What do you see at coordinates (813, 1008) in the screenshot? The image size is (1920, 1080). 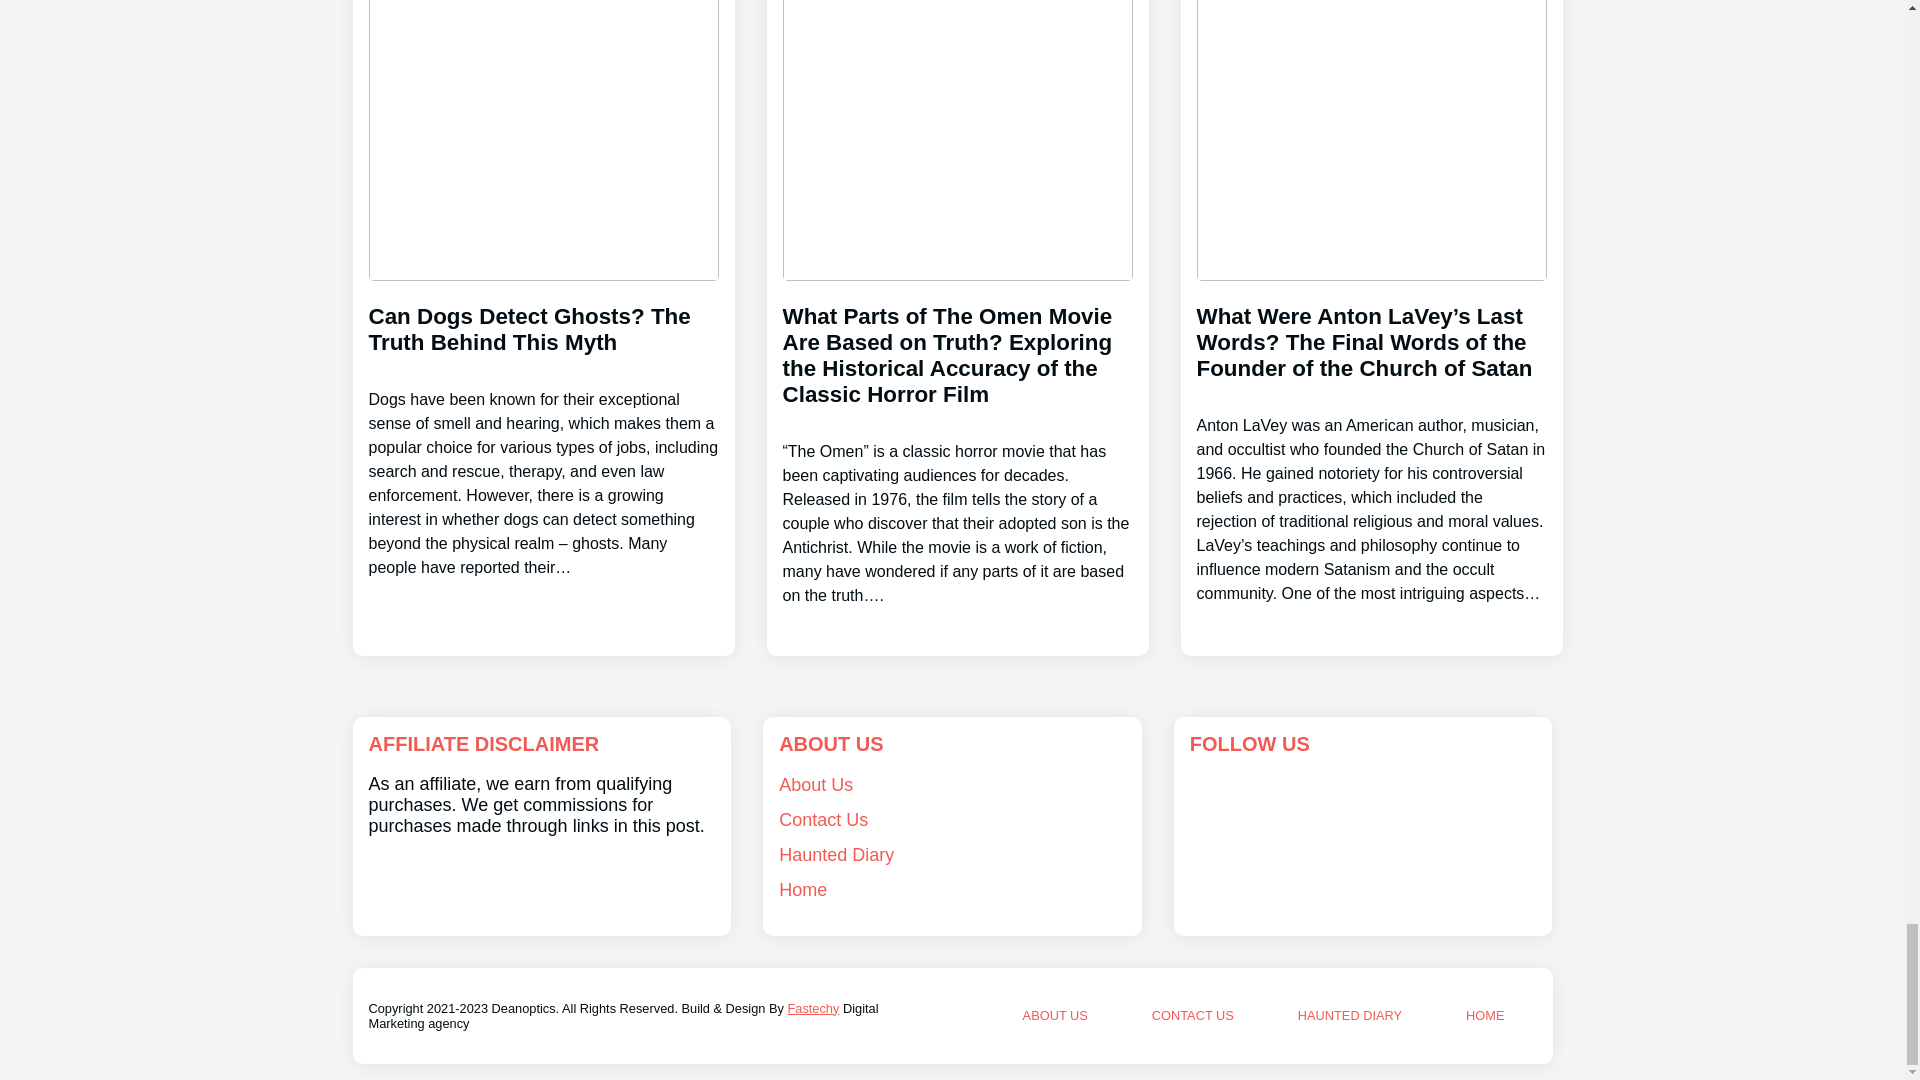 I see `Fastechy` at bounding box center [813, 1008].